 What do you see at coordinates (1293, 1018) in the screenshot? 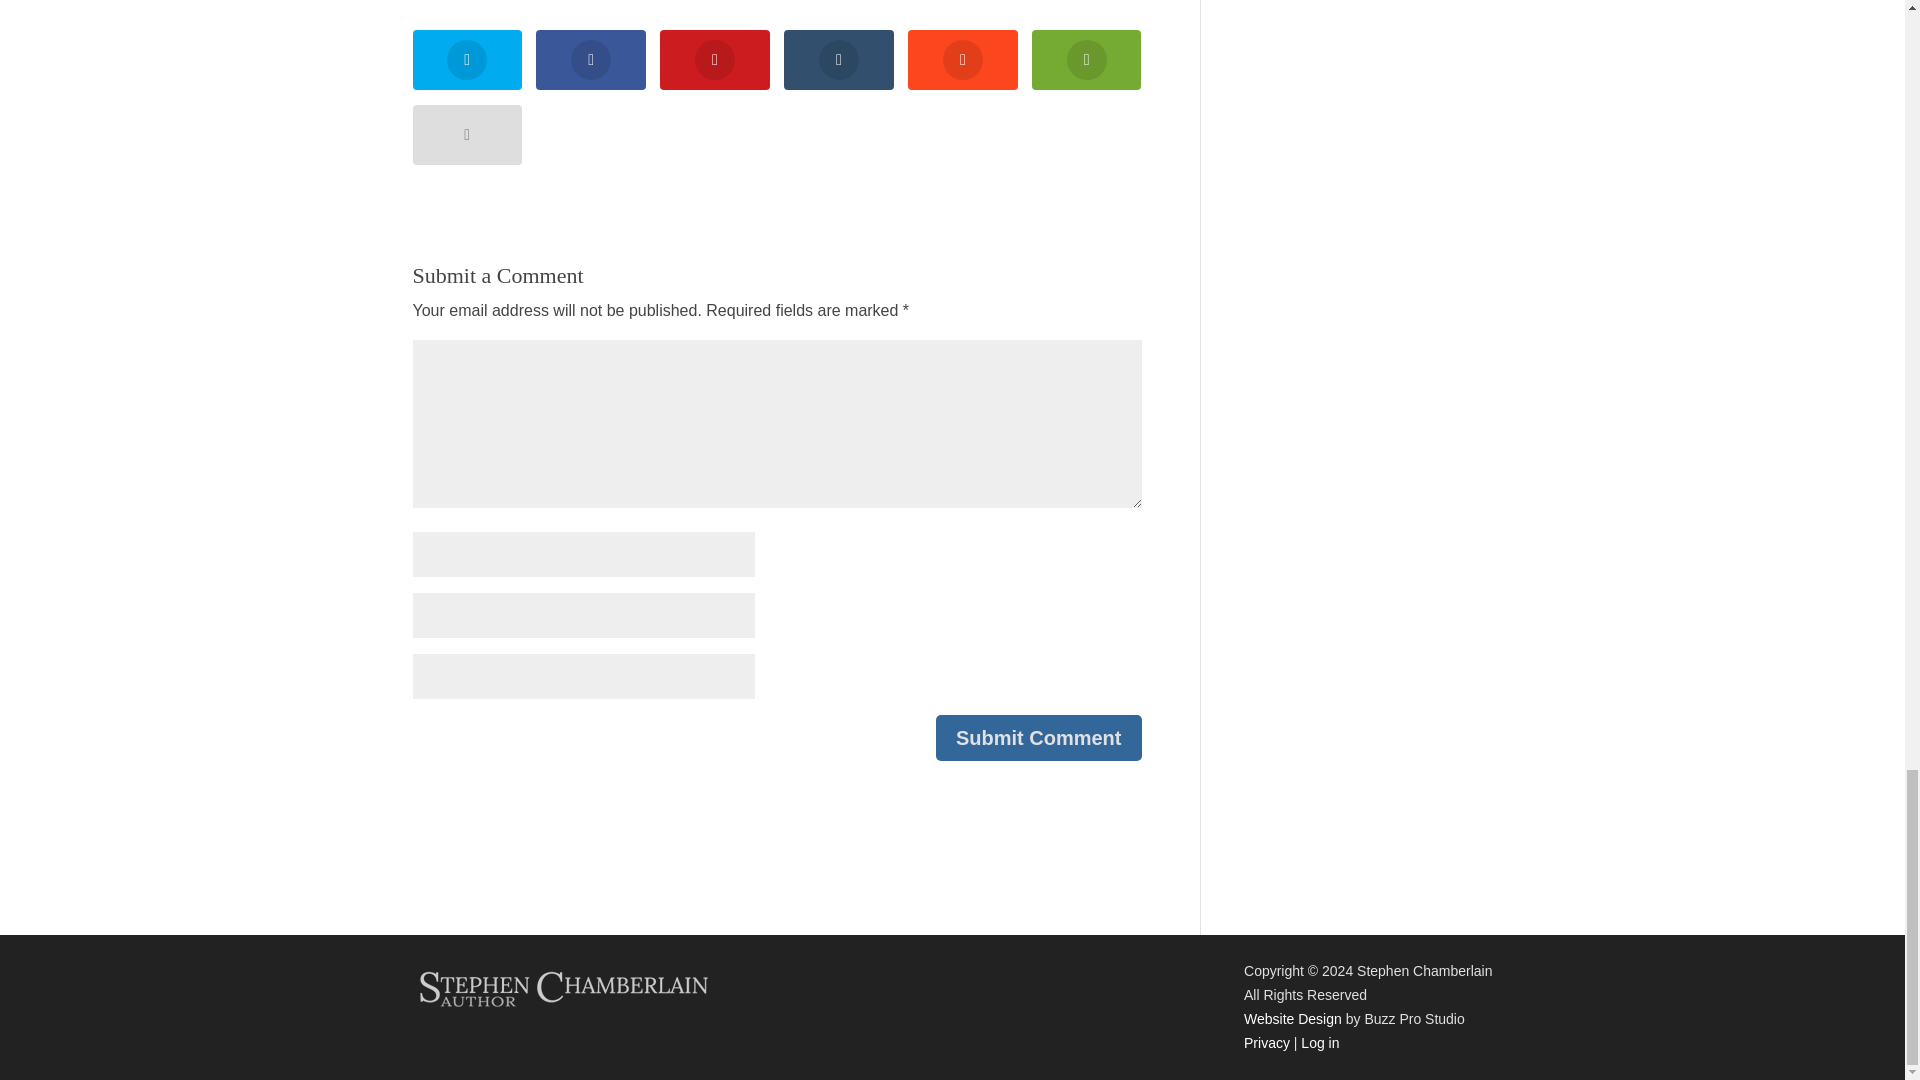
I see `website design` at bounding box center [1293, 1018].